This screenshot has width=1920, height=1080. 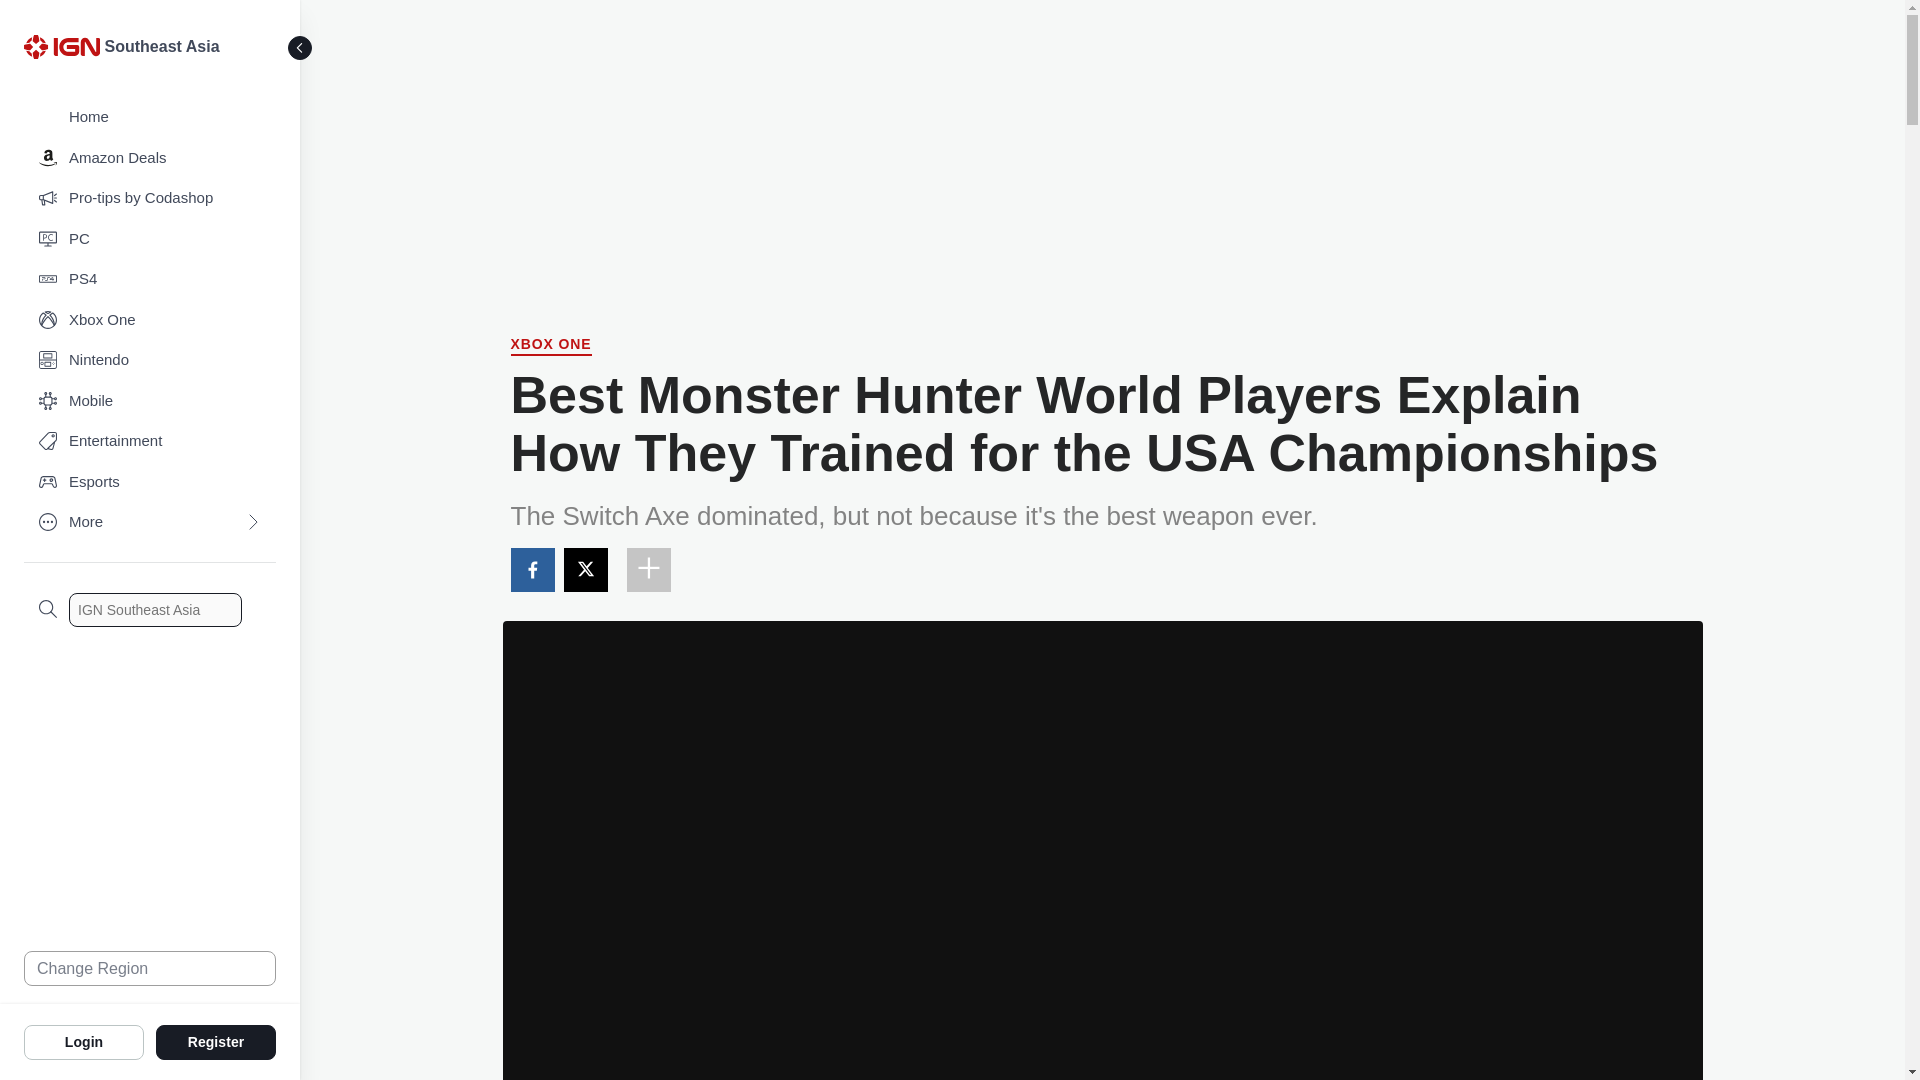 What do you see at coordinates (150, 280) in the screenshot?
I see `PS4` at bounding box center [150, 280].